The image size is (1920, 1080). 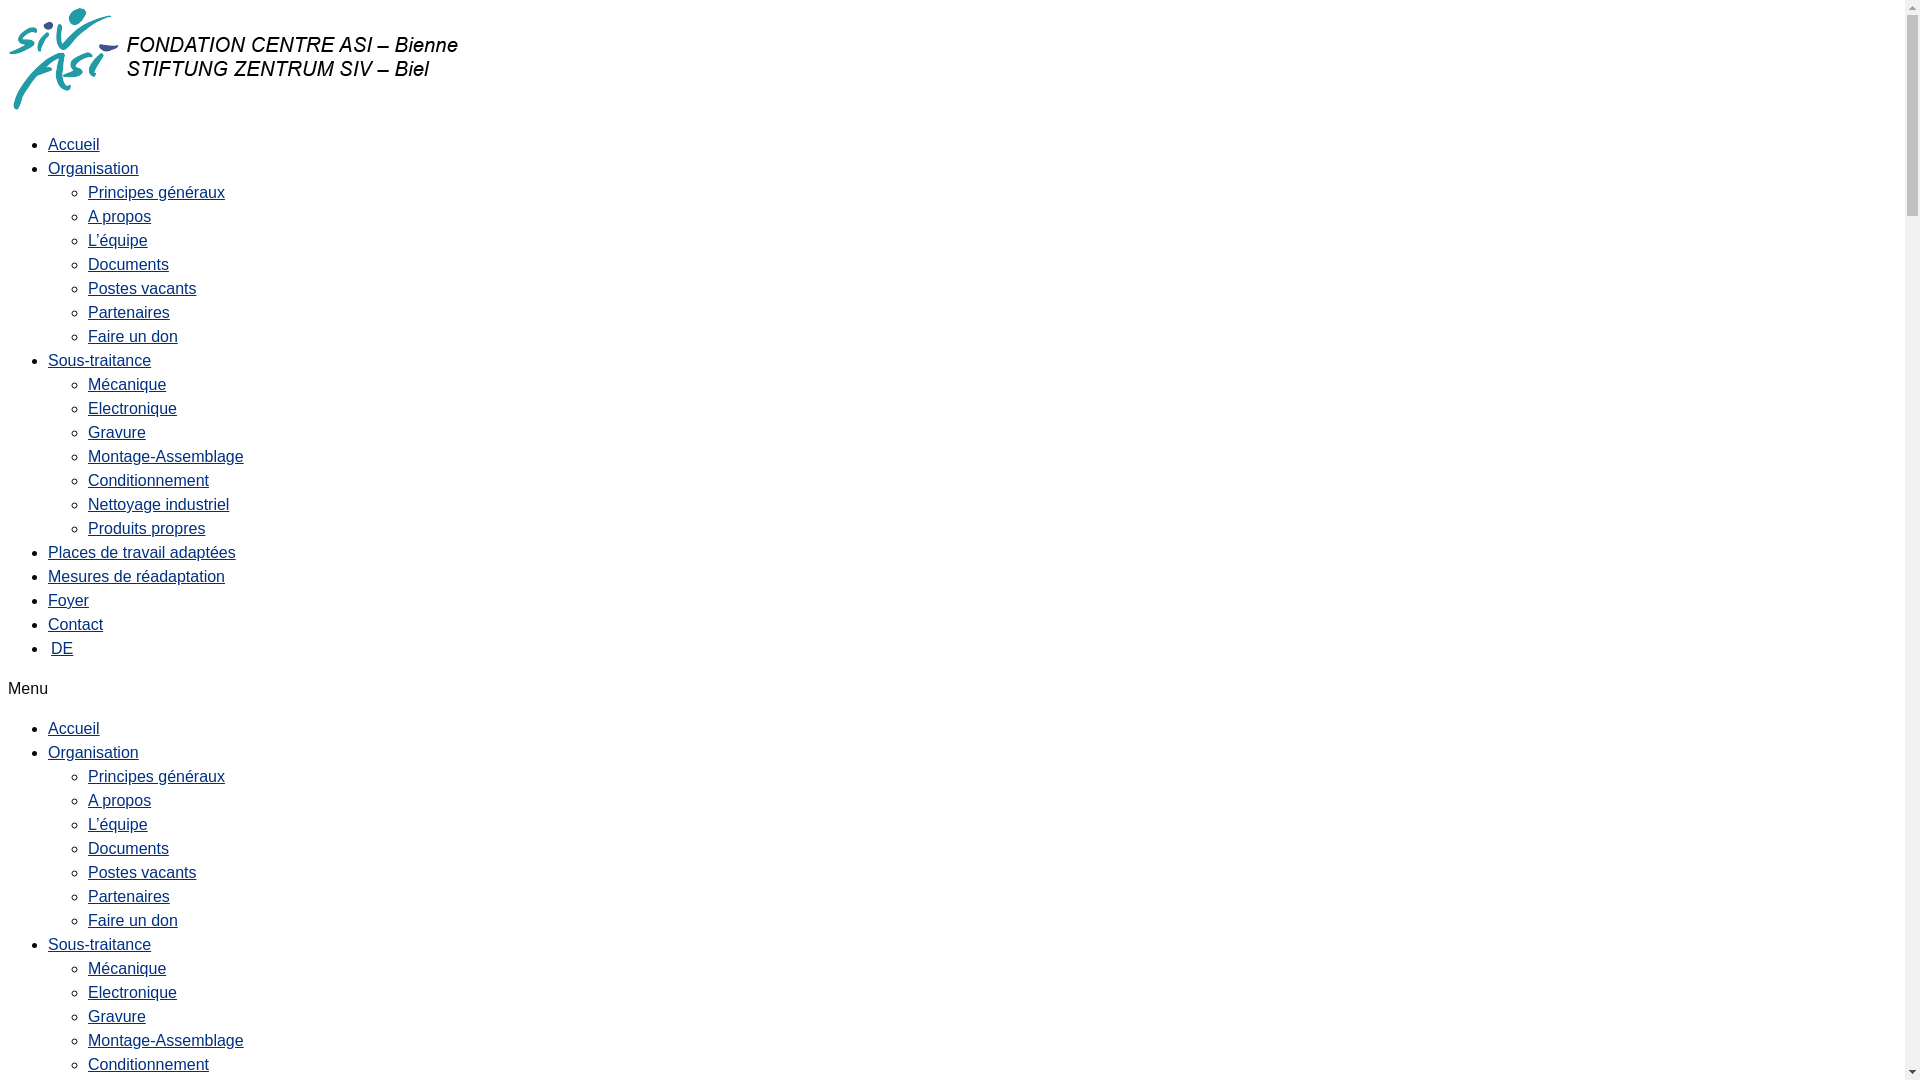 I want to click on Gravure, so click(x=117, y=432).